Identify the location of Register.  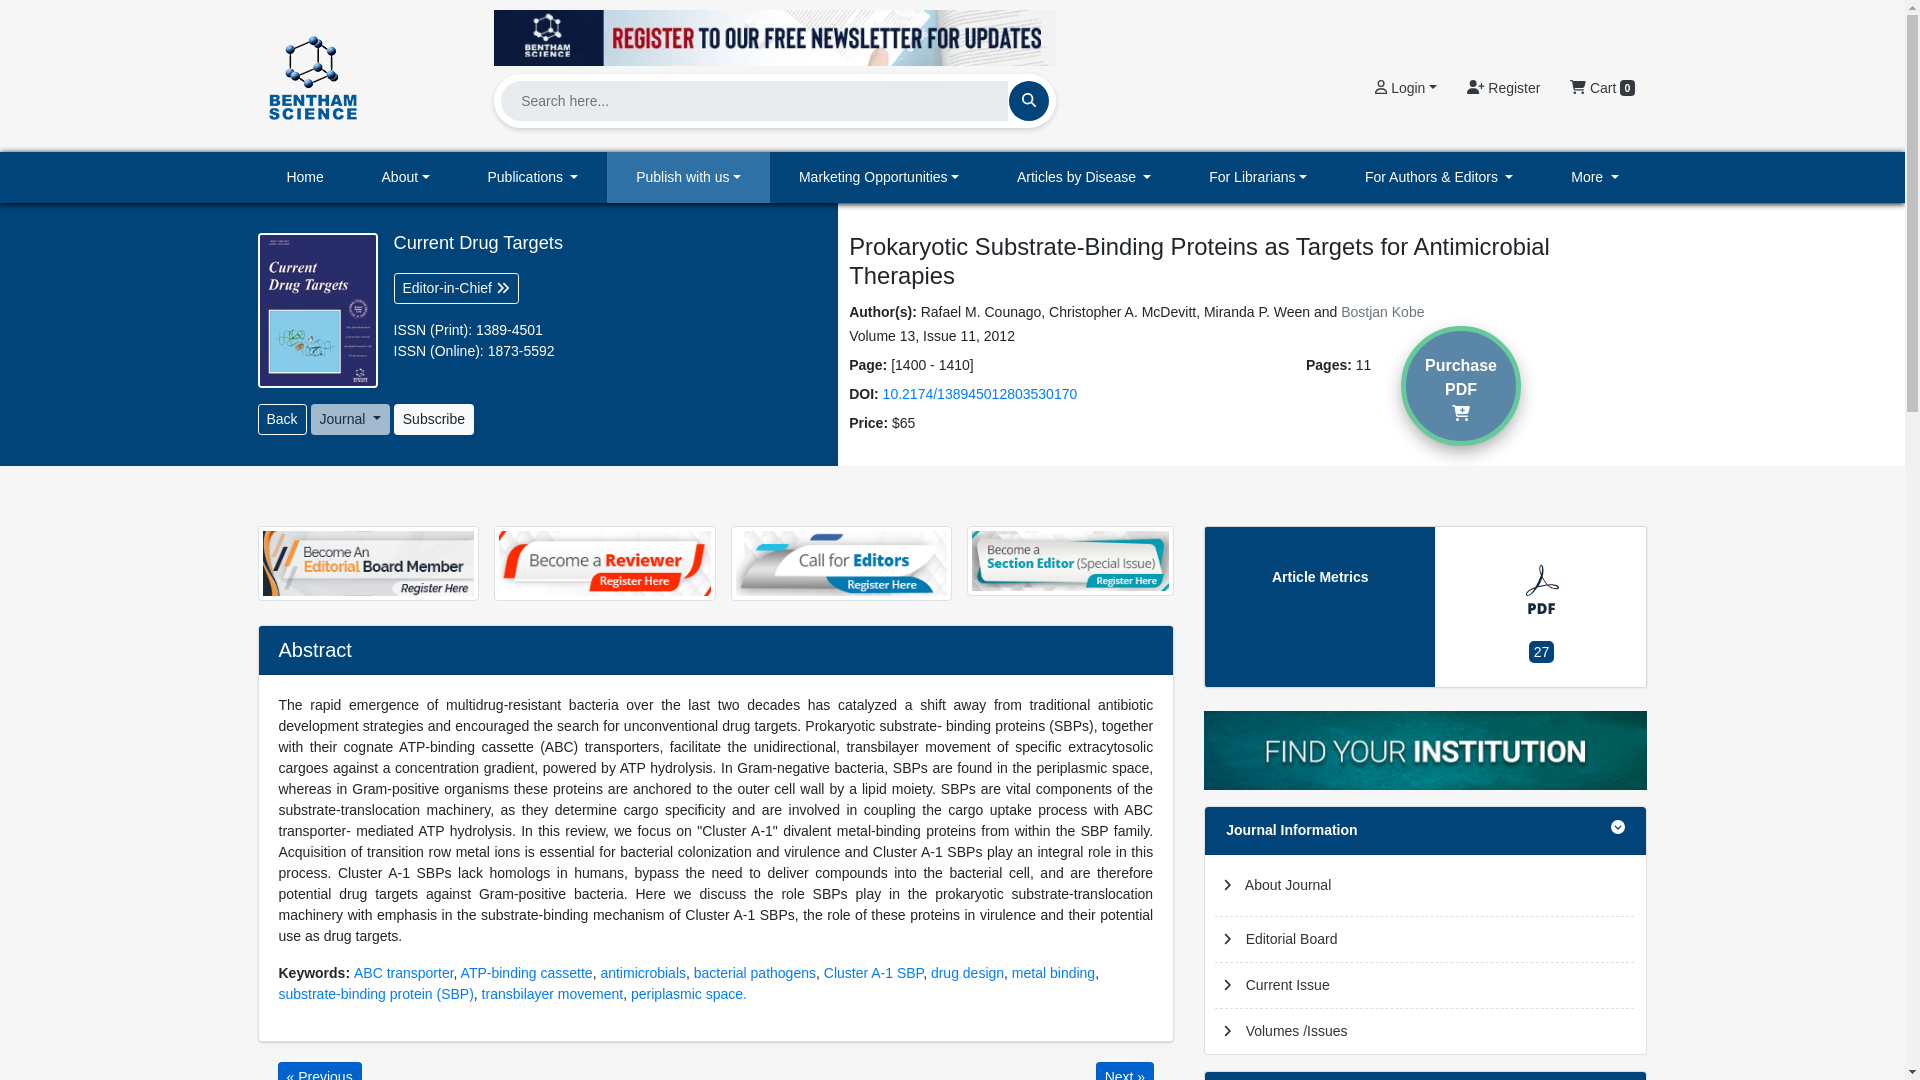
(1503, 88).